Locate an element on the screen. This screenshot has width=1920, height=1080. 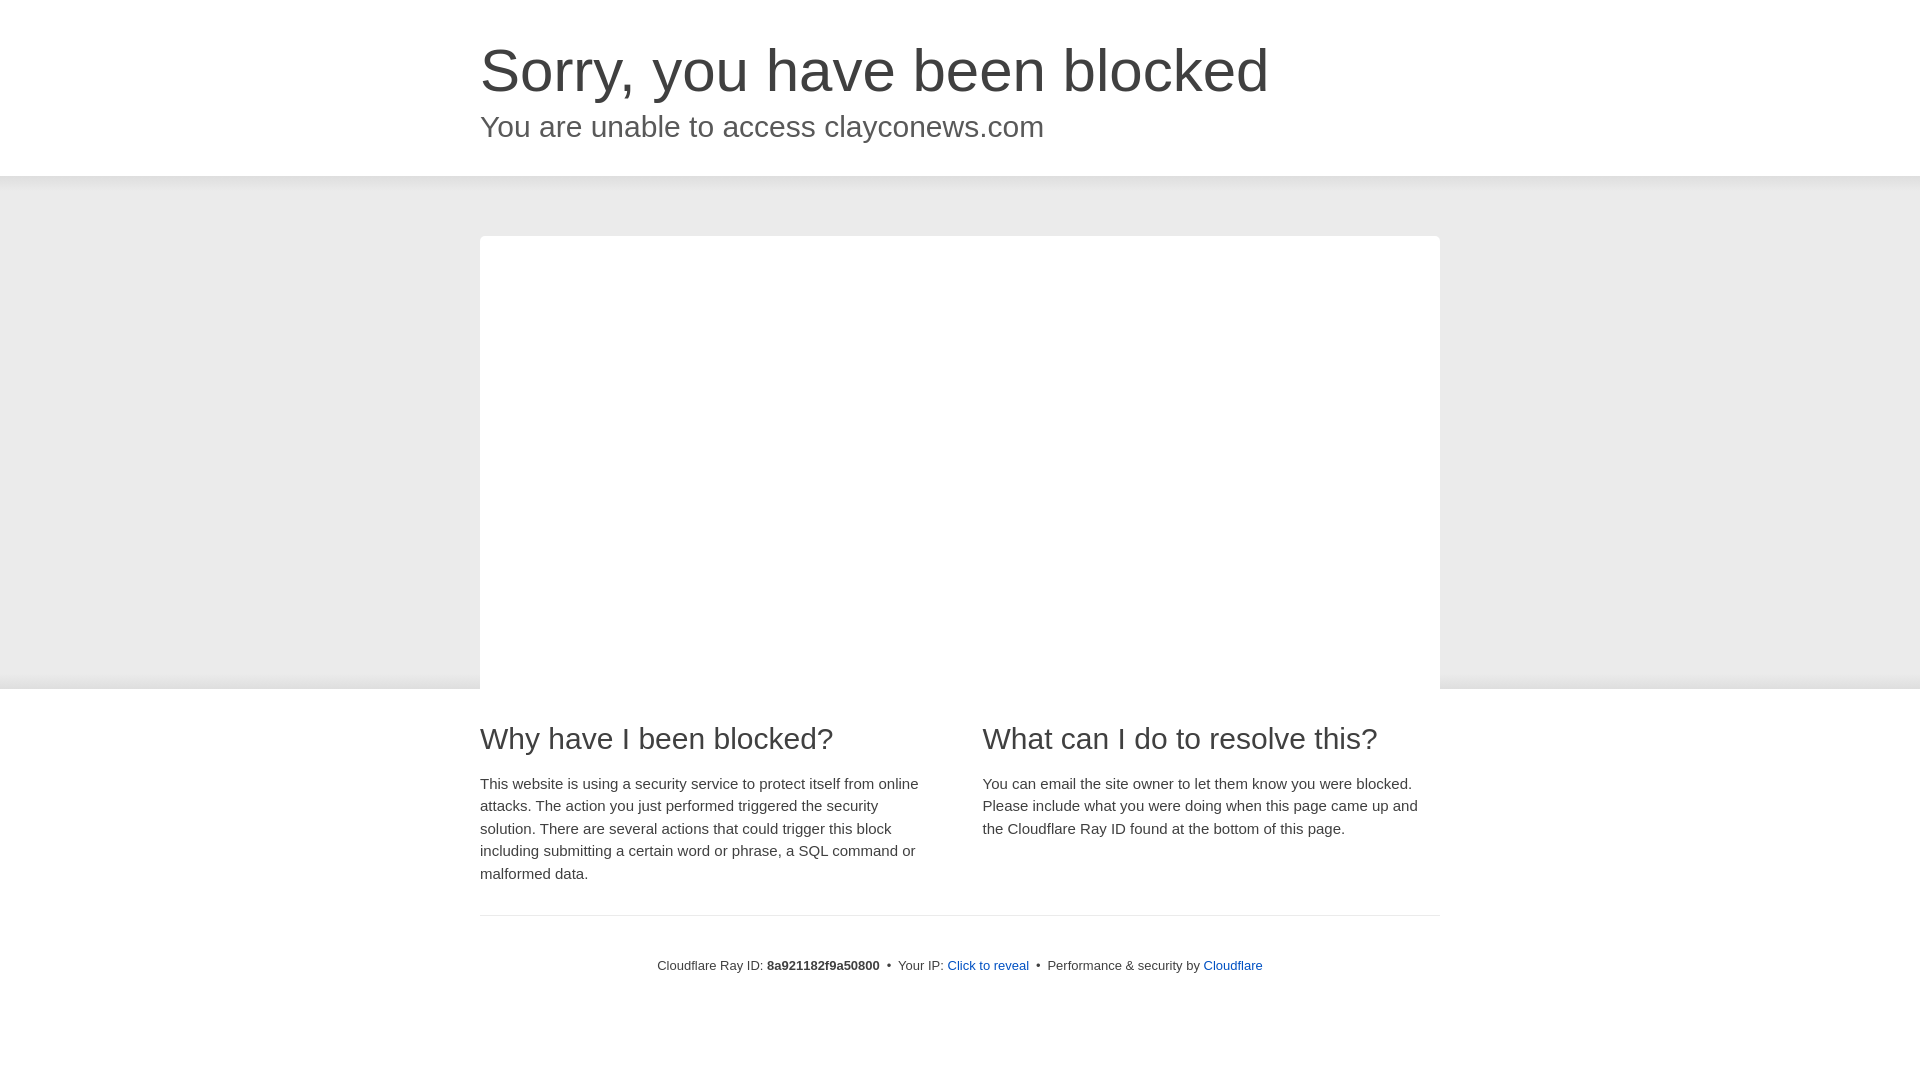
Cloudflare is located at coordinates (1233, 965).